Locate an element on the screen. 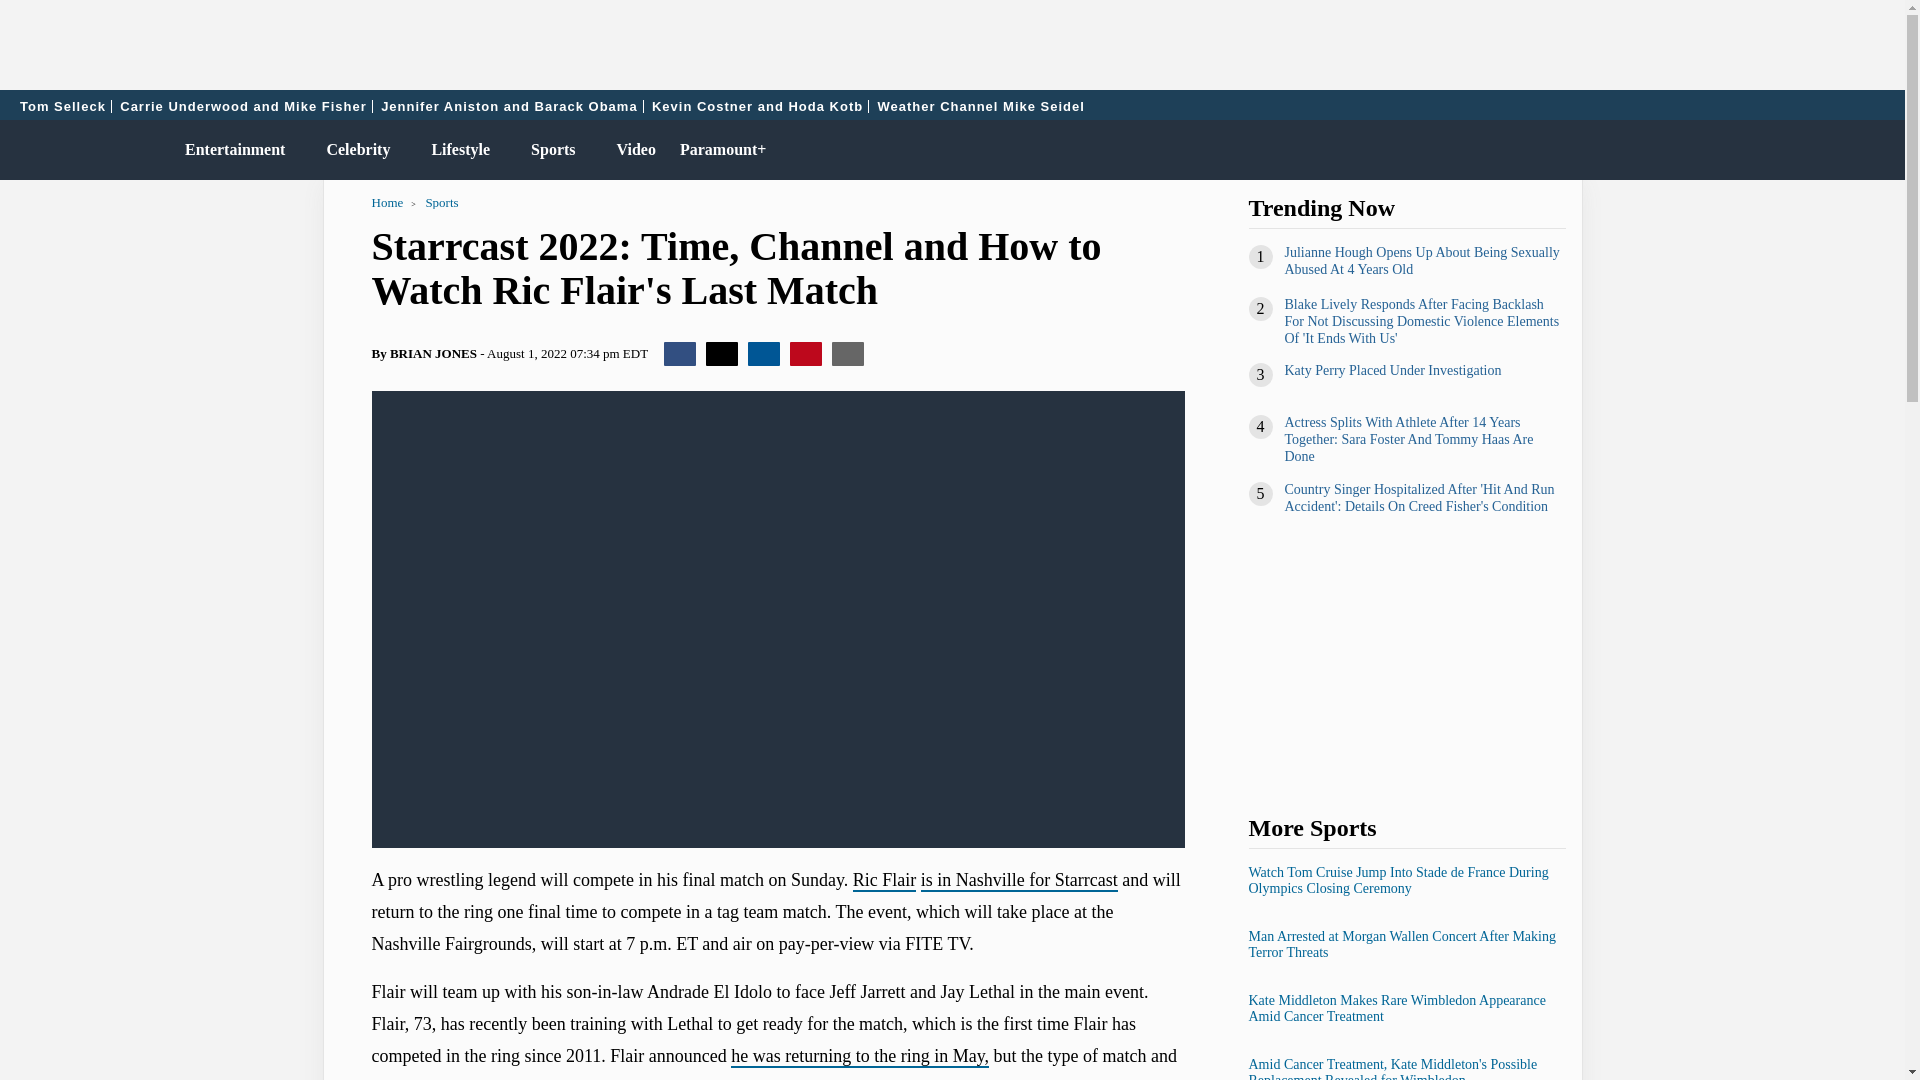  Dark Mode is located at coordinates (1838, 150).